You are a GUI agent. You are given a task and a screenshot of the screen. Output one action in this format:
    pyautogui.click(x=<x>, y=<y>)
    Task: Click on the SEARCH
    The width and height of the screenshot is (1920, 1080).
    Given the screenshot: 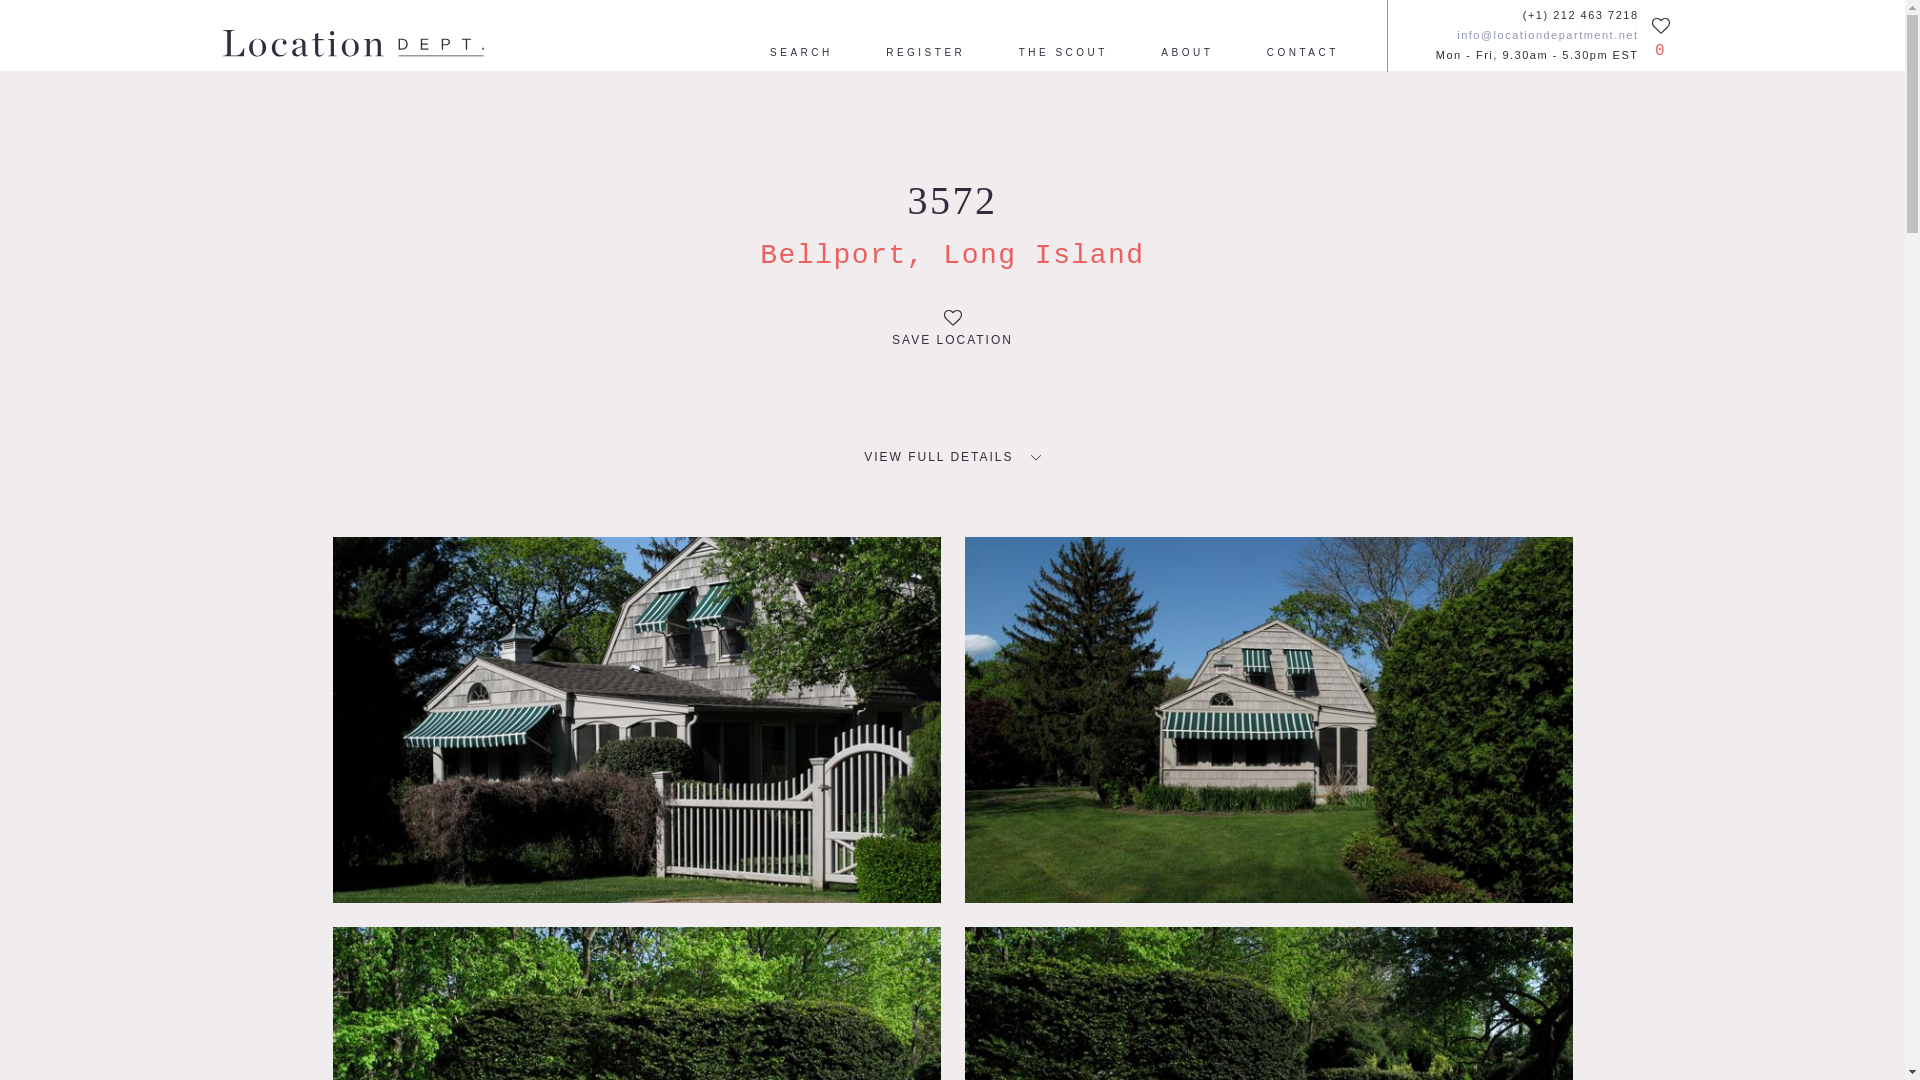 What is the action you would take?
    pyautogui.click(x=801, y=54)
    